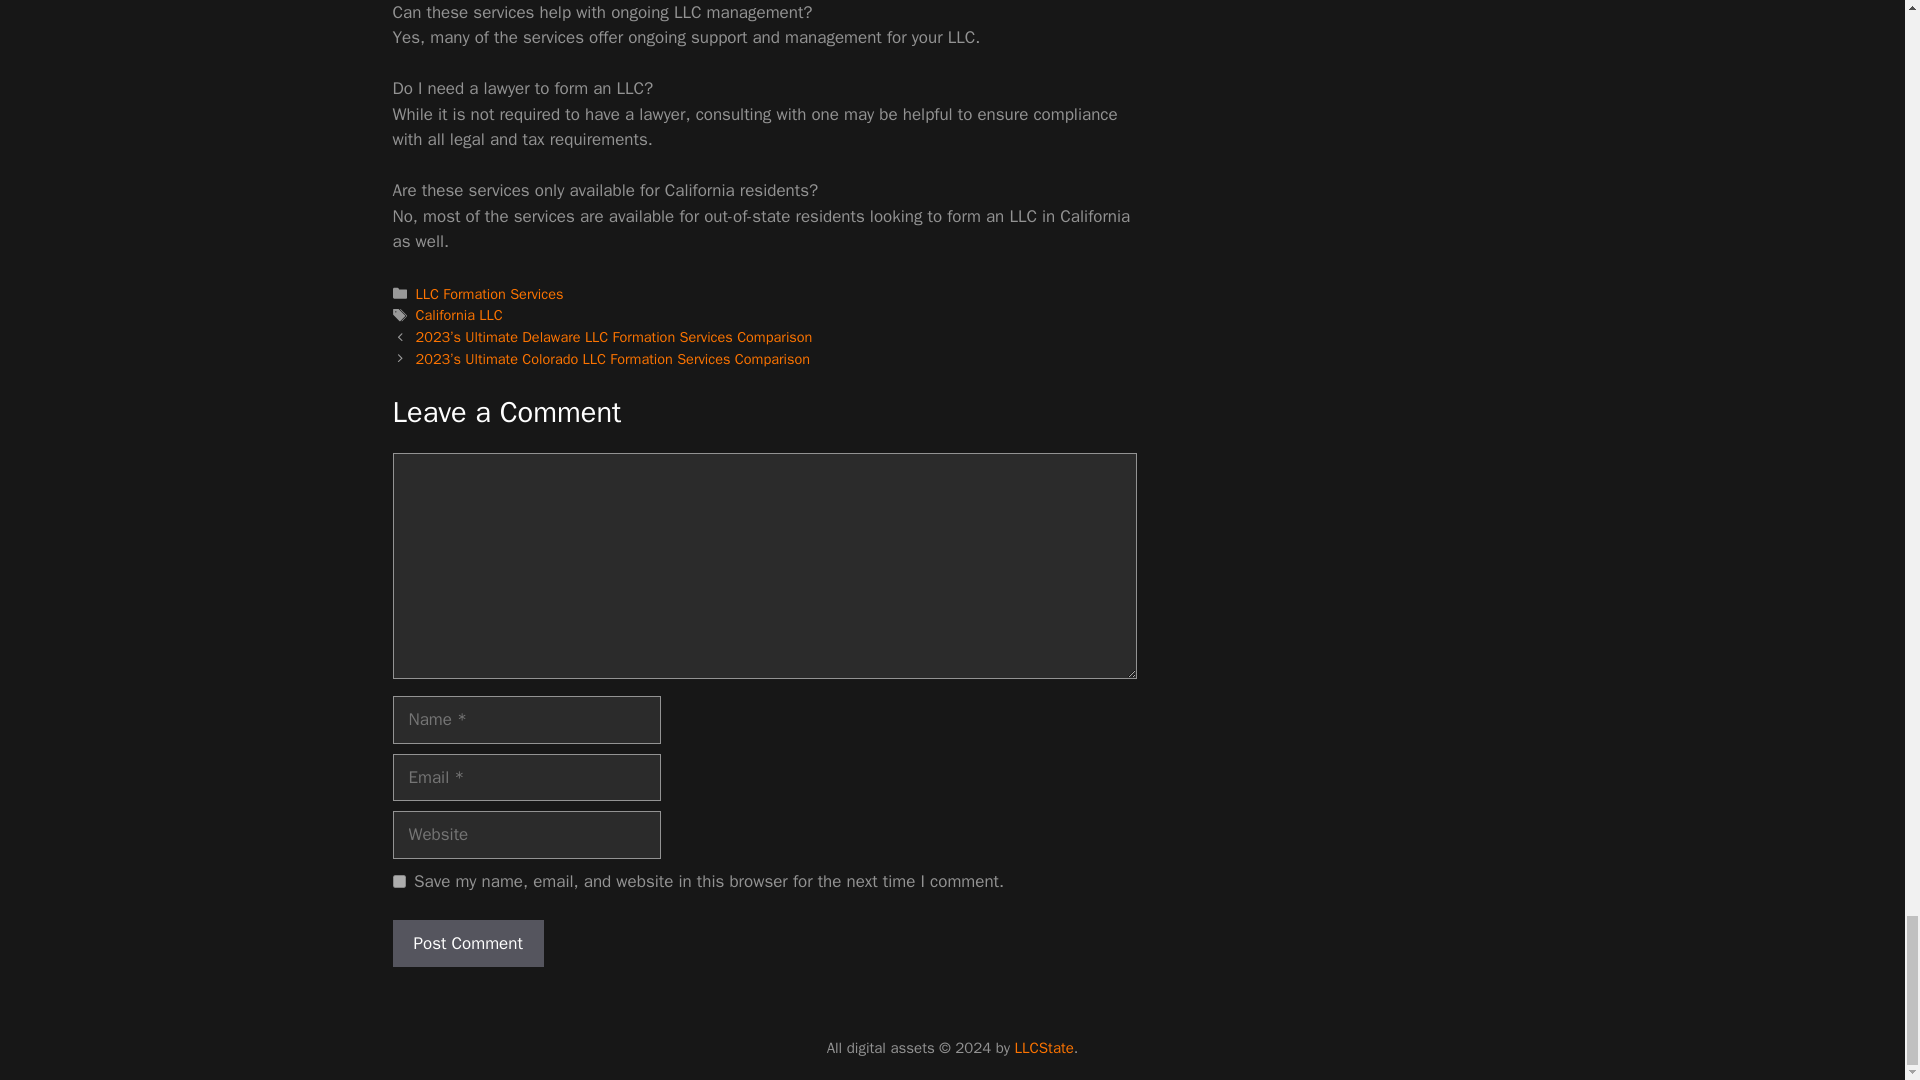 The height and width of the screenshot is (1080, 1920). I want to click on Post Comment, so click(467, 944).